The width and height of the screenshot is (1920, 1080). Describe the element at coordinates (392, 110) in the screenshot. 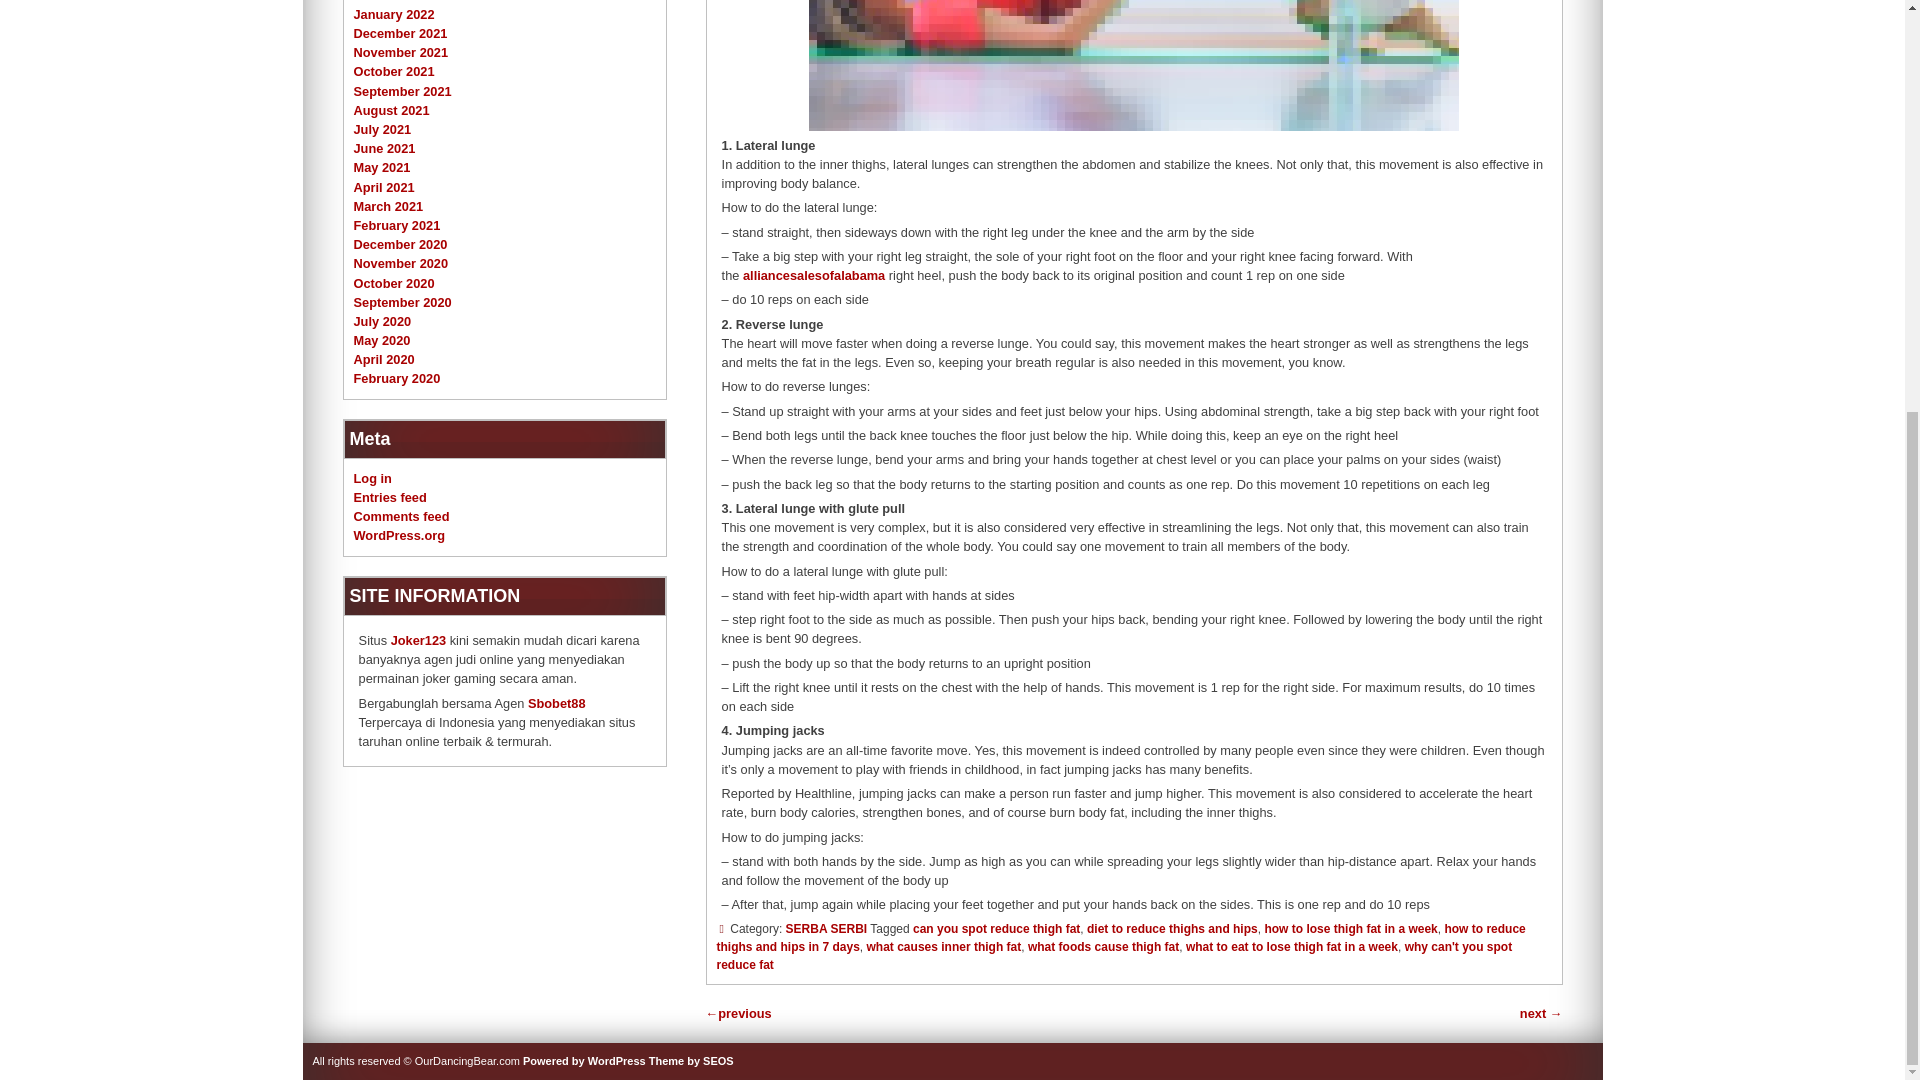

I see `August 2021` at that location.